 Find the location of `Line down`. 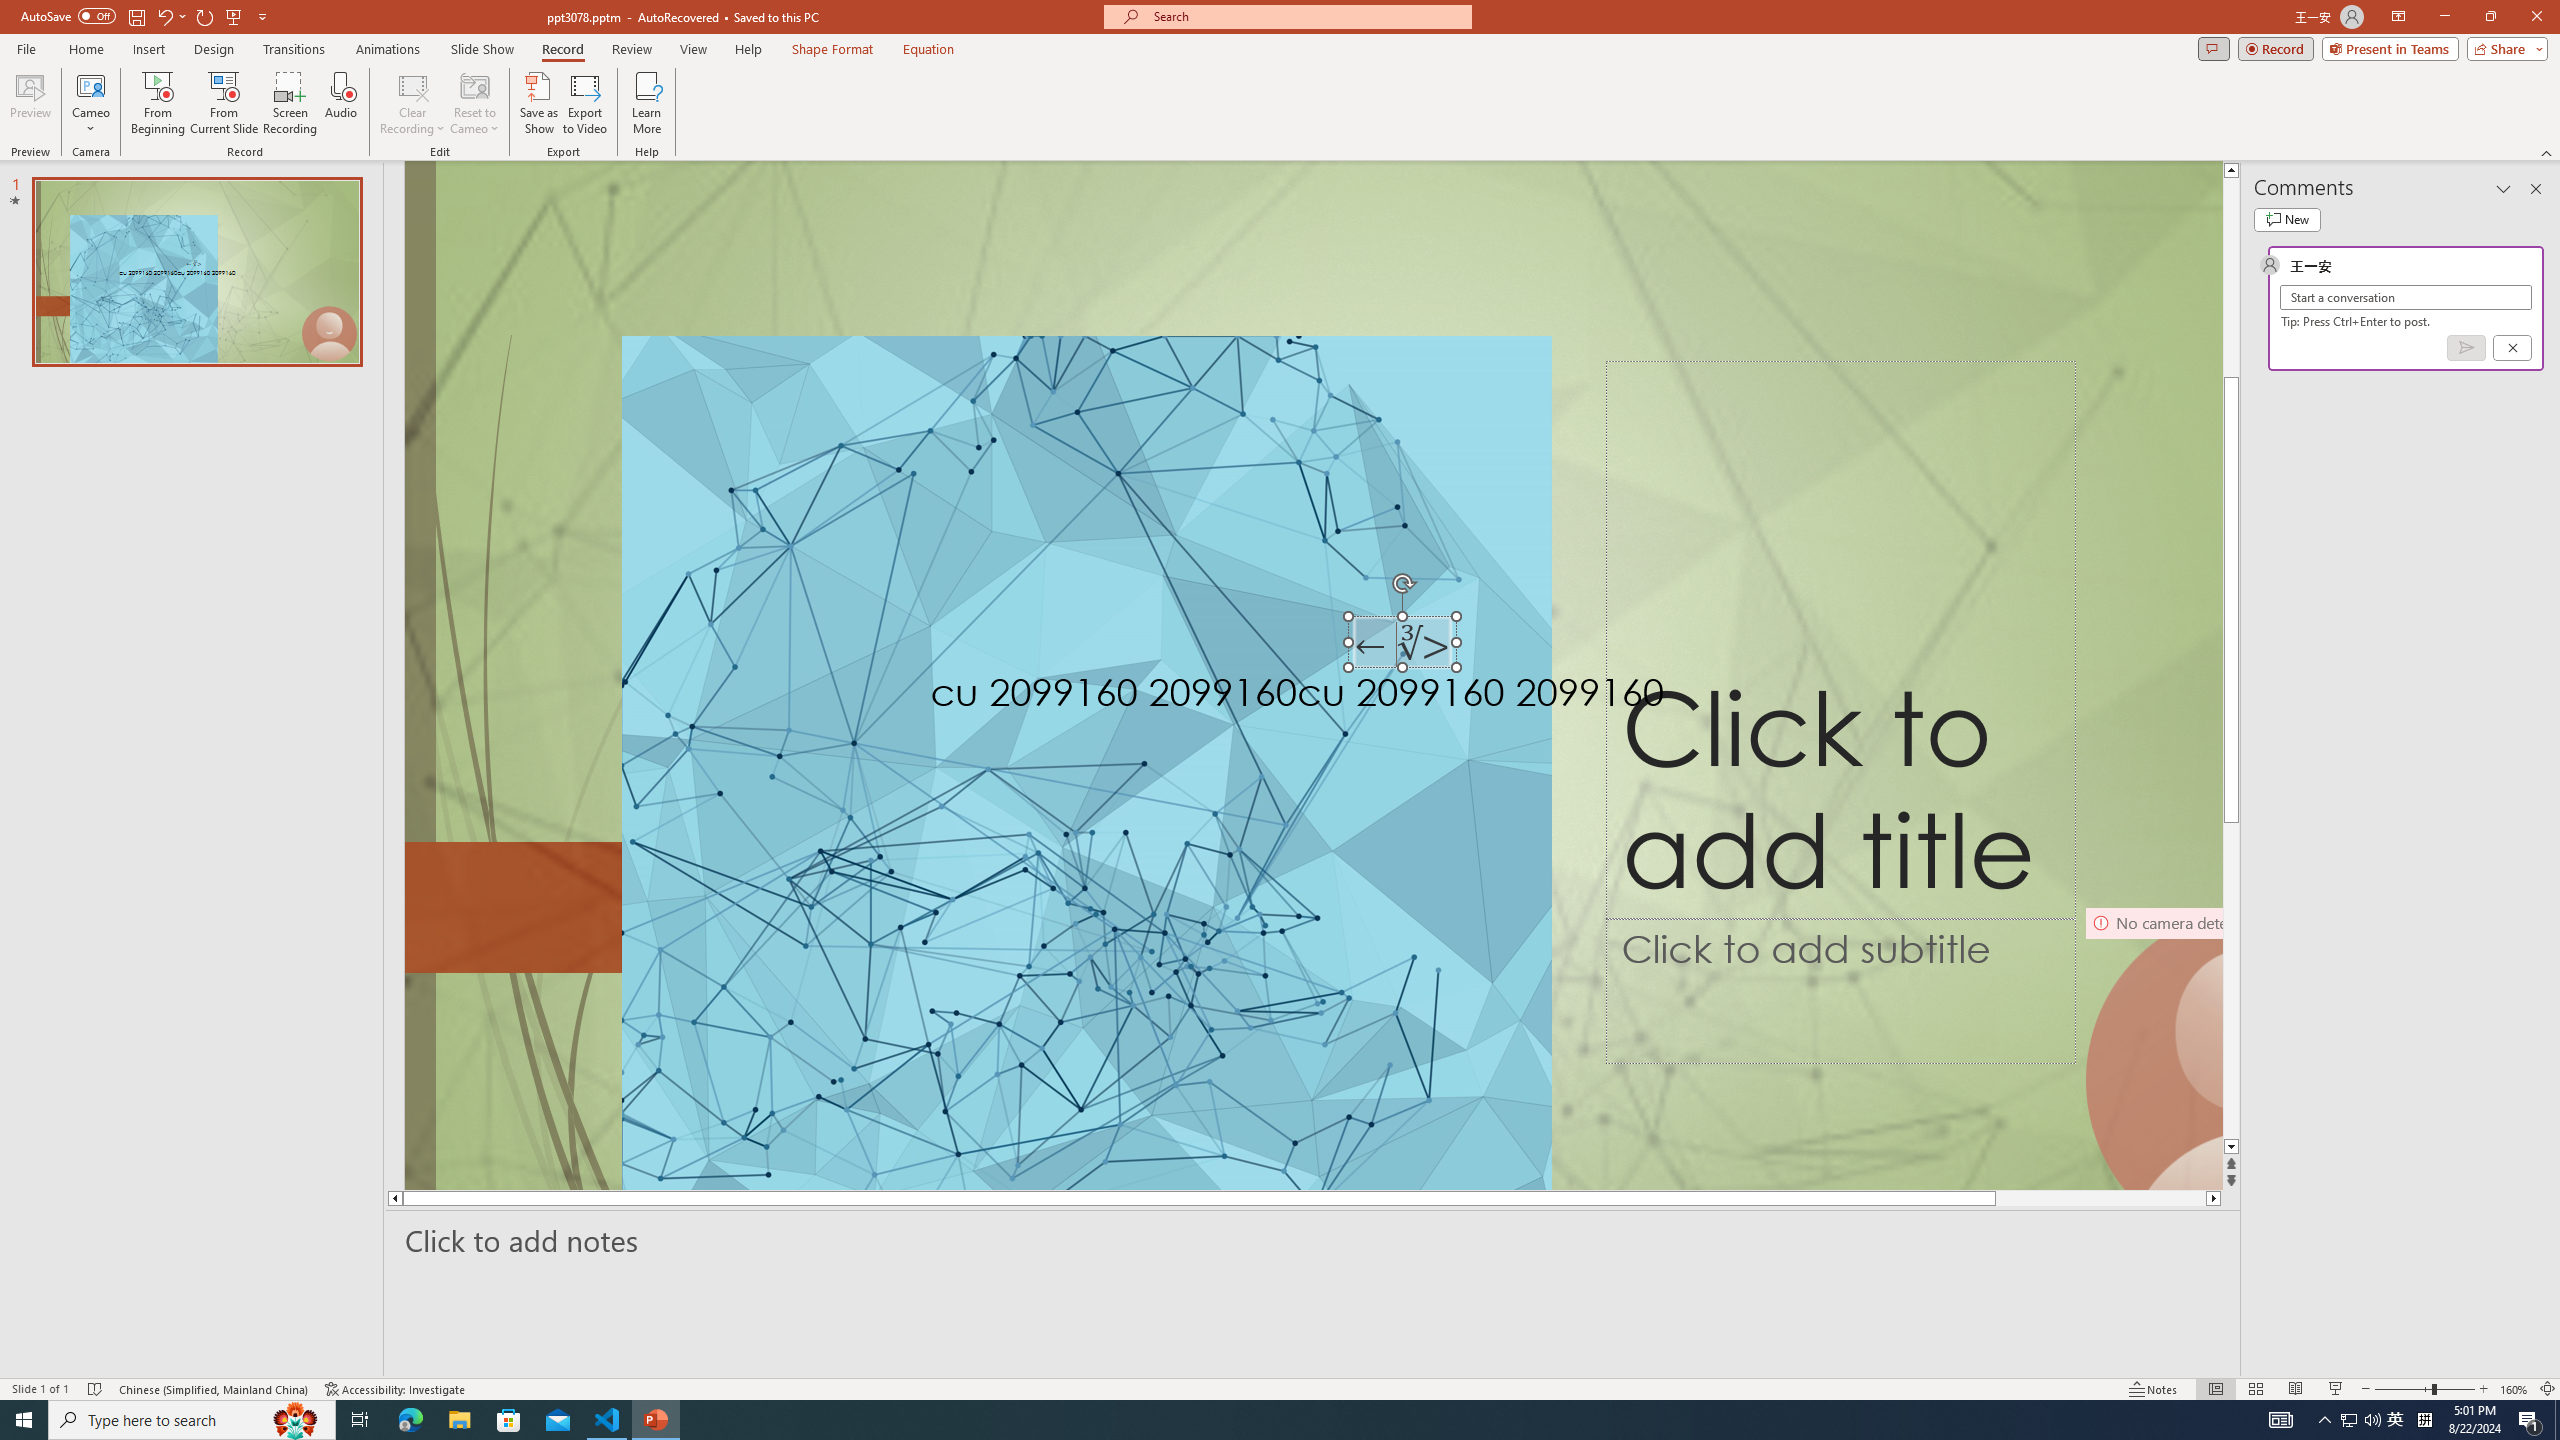

Line down is located at coordinates (2231, 1148).